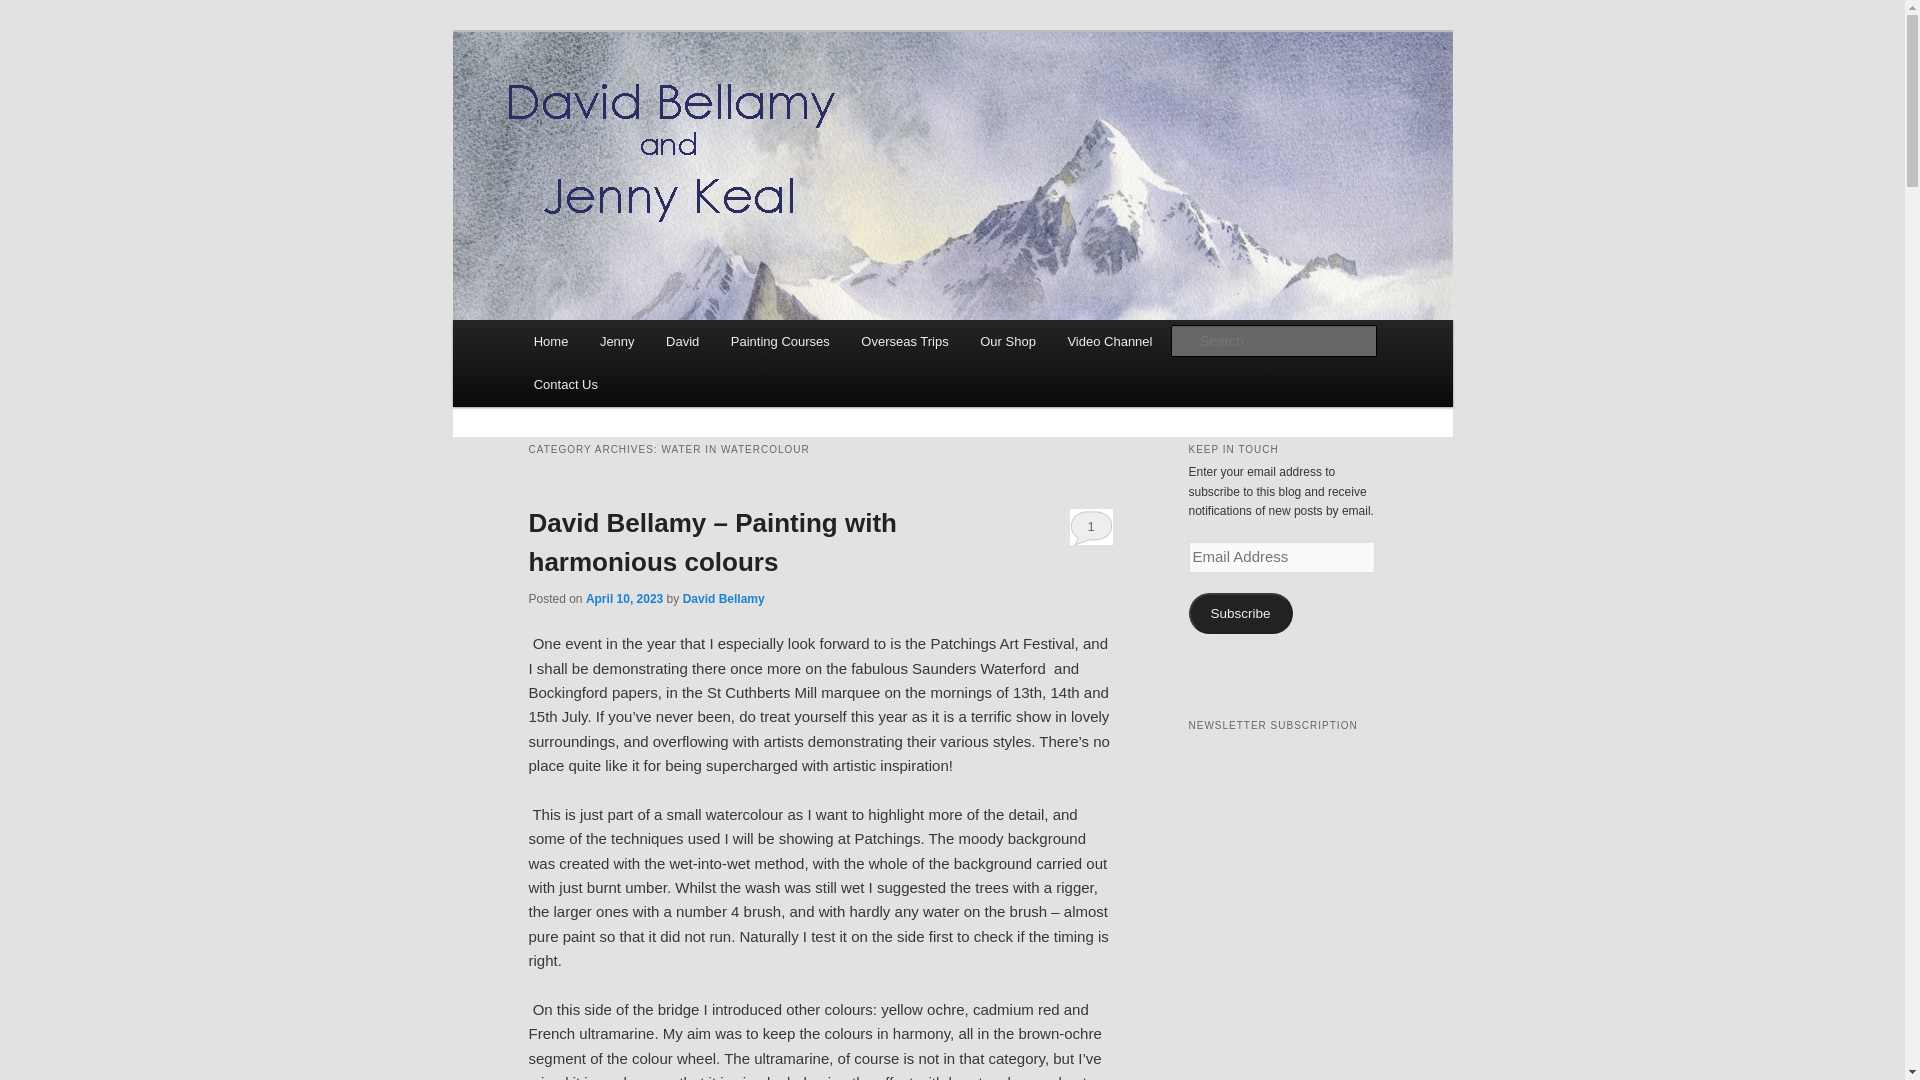 Image resolution: width=1920 pixels, height=1080 pixels. What do you see at coordinates (32, 11) in the screenshot?
I see `Search` at bounding box center [32, 11].